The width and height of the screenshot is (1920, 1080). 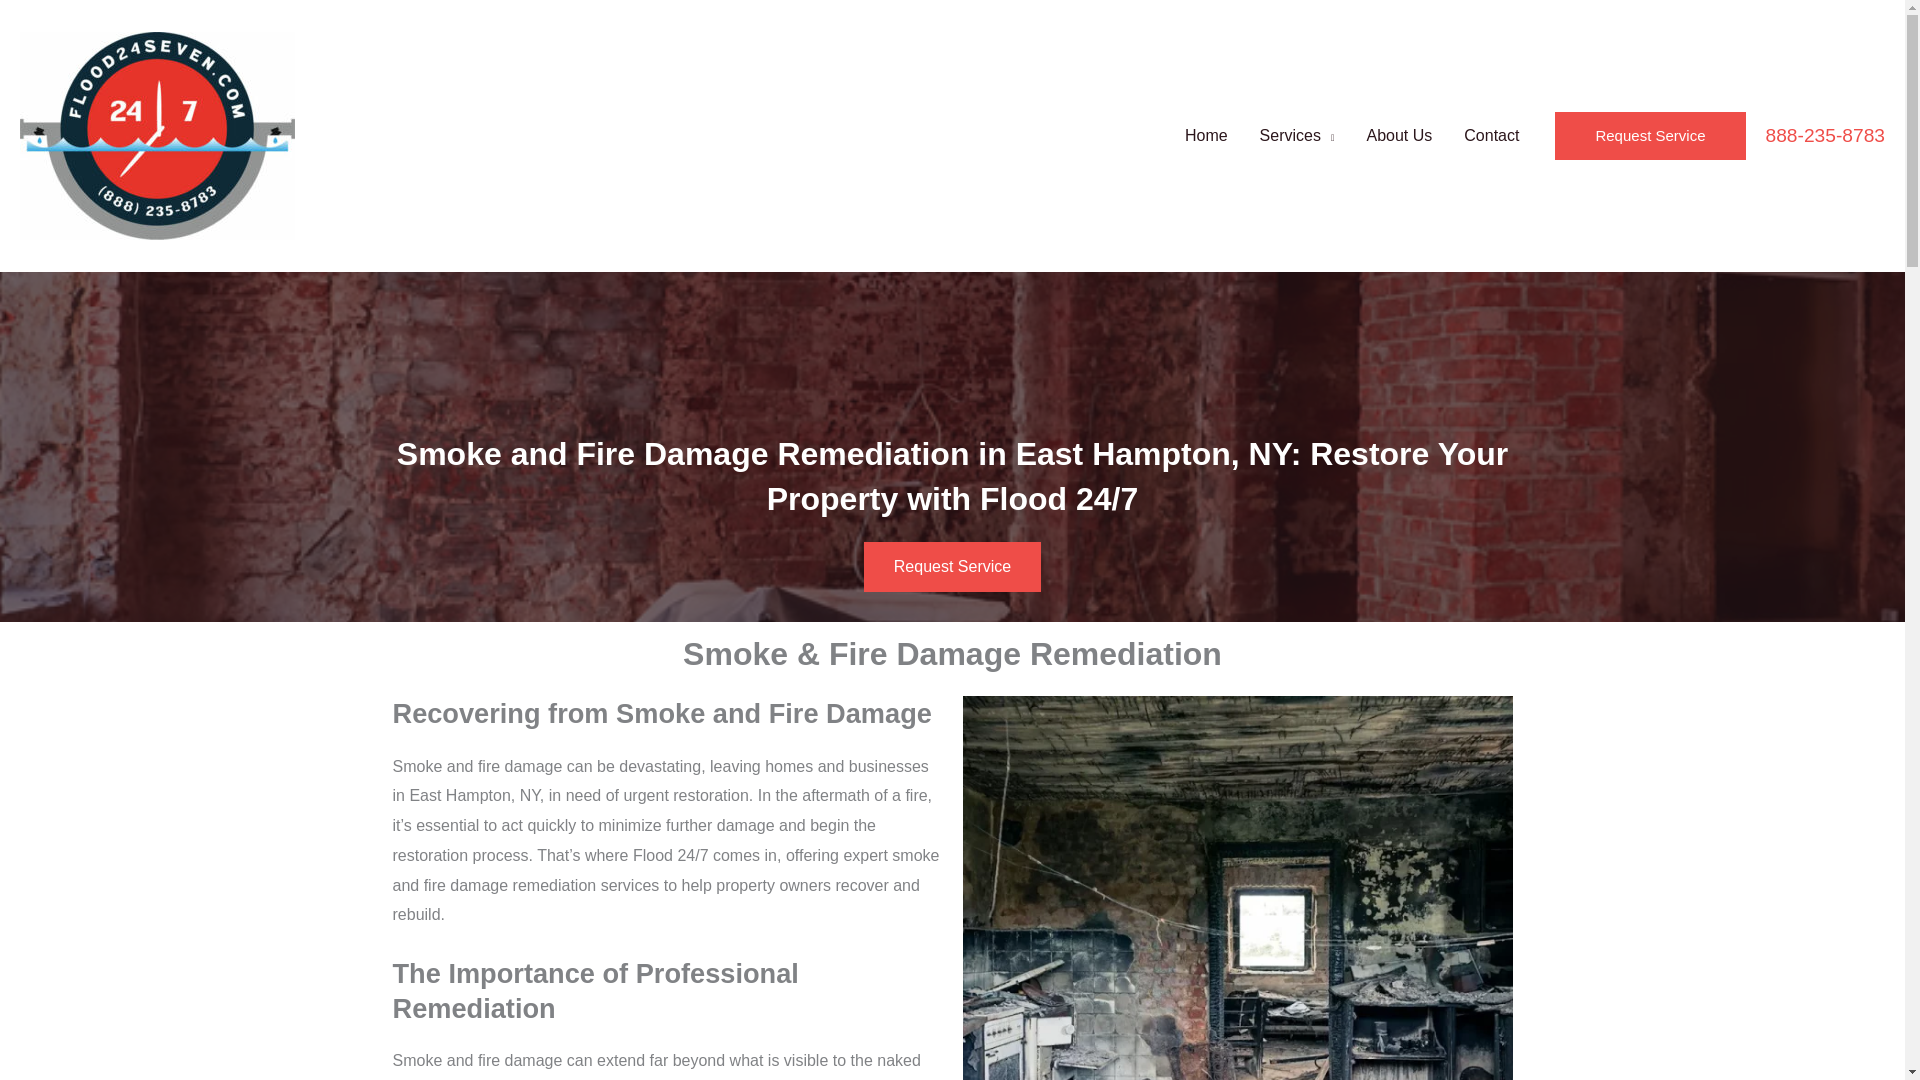 What do you see at coordinates (1298, 136) in the screenshot?
I see `Services` at bounding box center [1298, 136].